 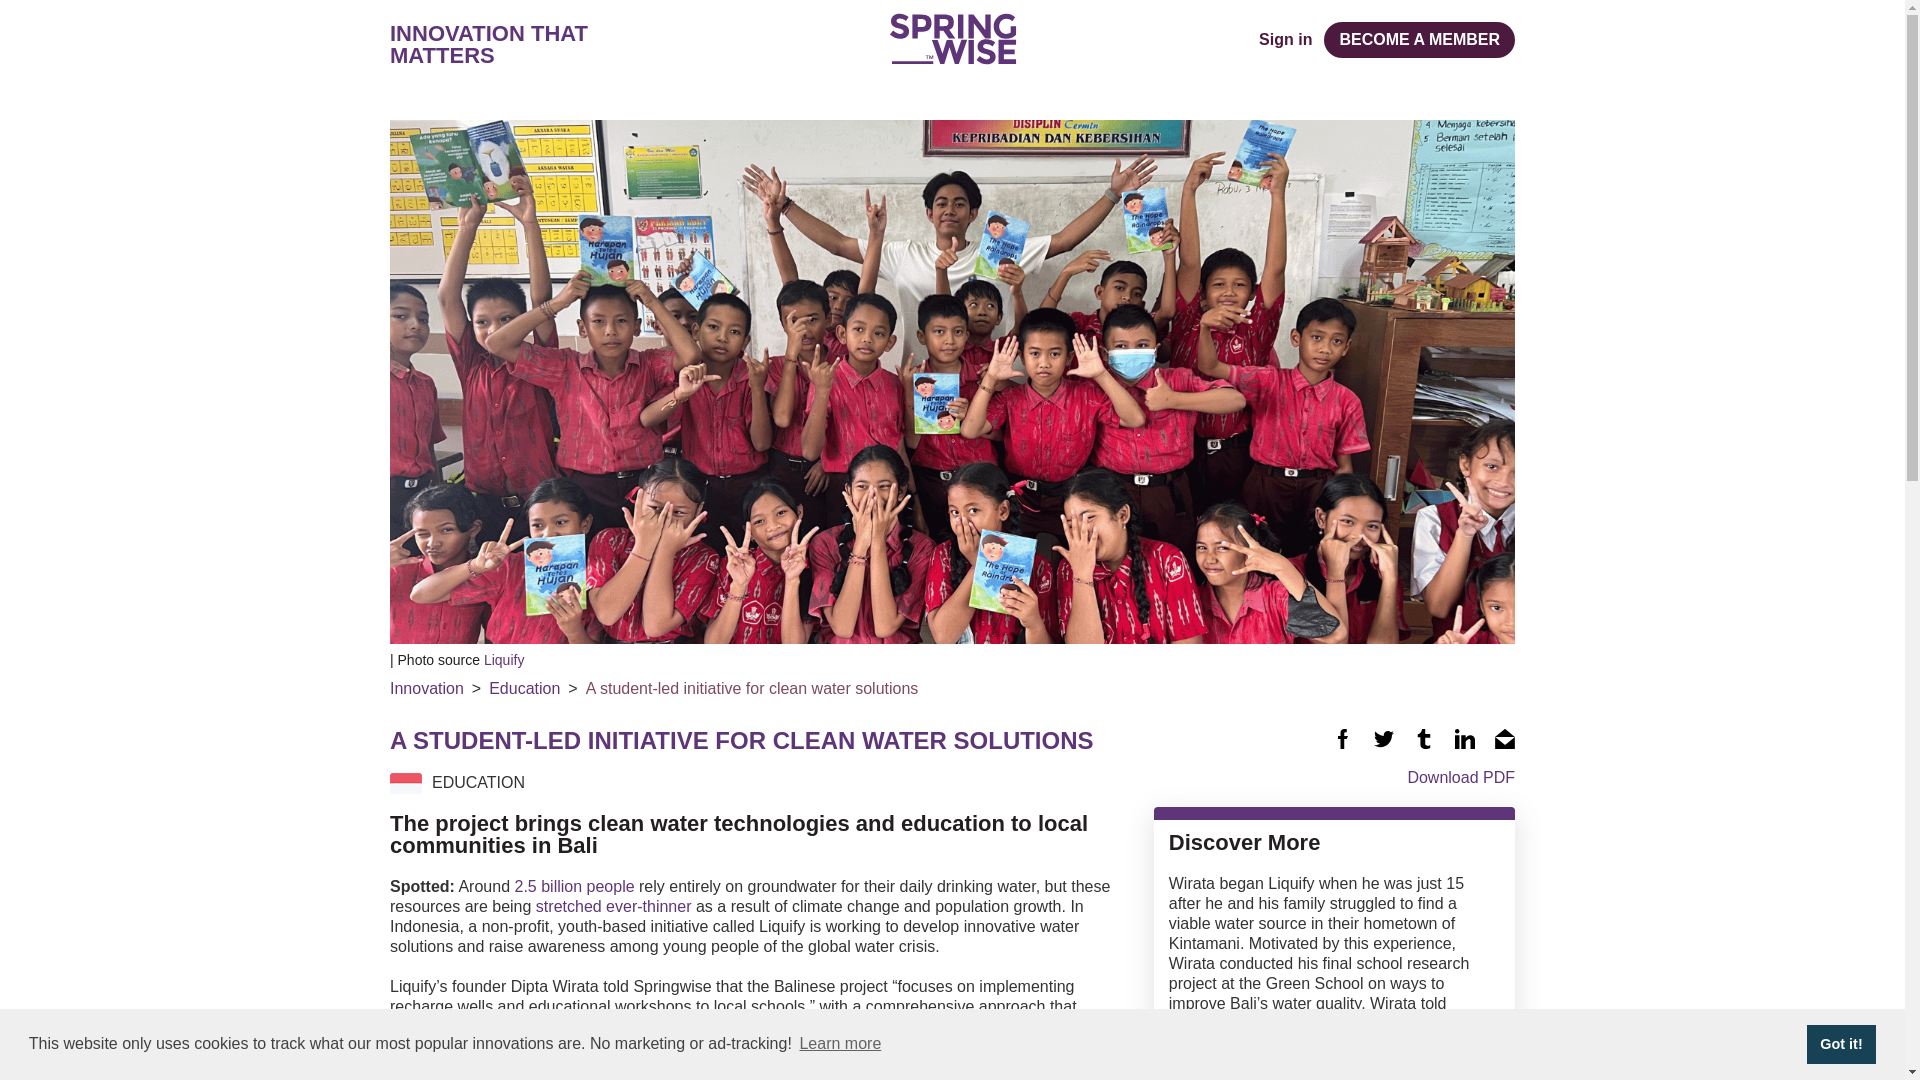 What do you see at coordinates (1424, 738) in the screenshot?
I see `Tumblr` at bounding box center [1424, 738].